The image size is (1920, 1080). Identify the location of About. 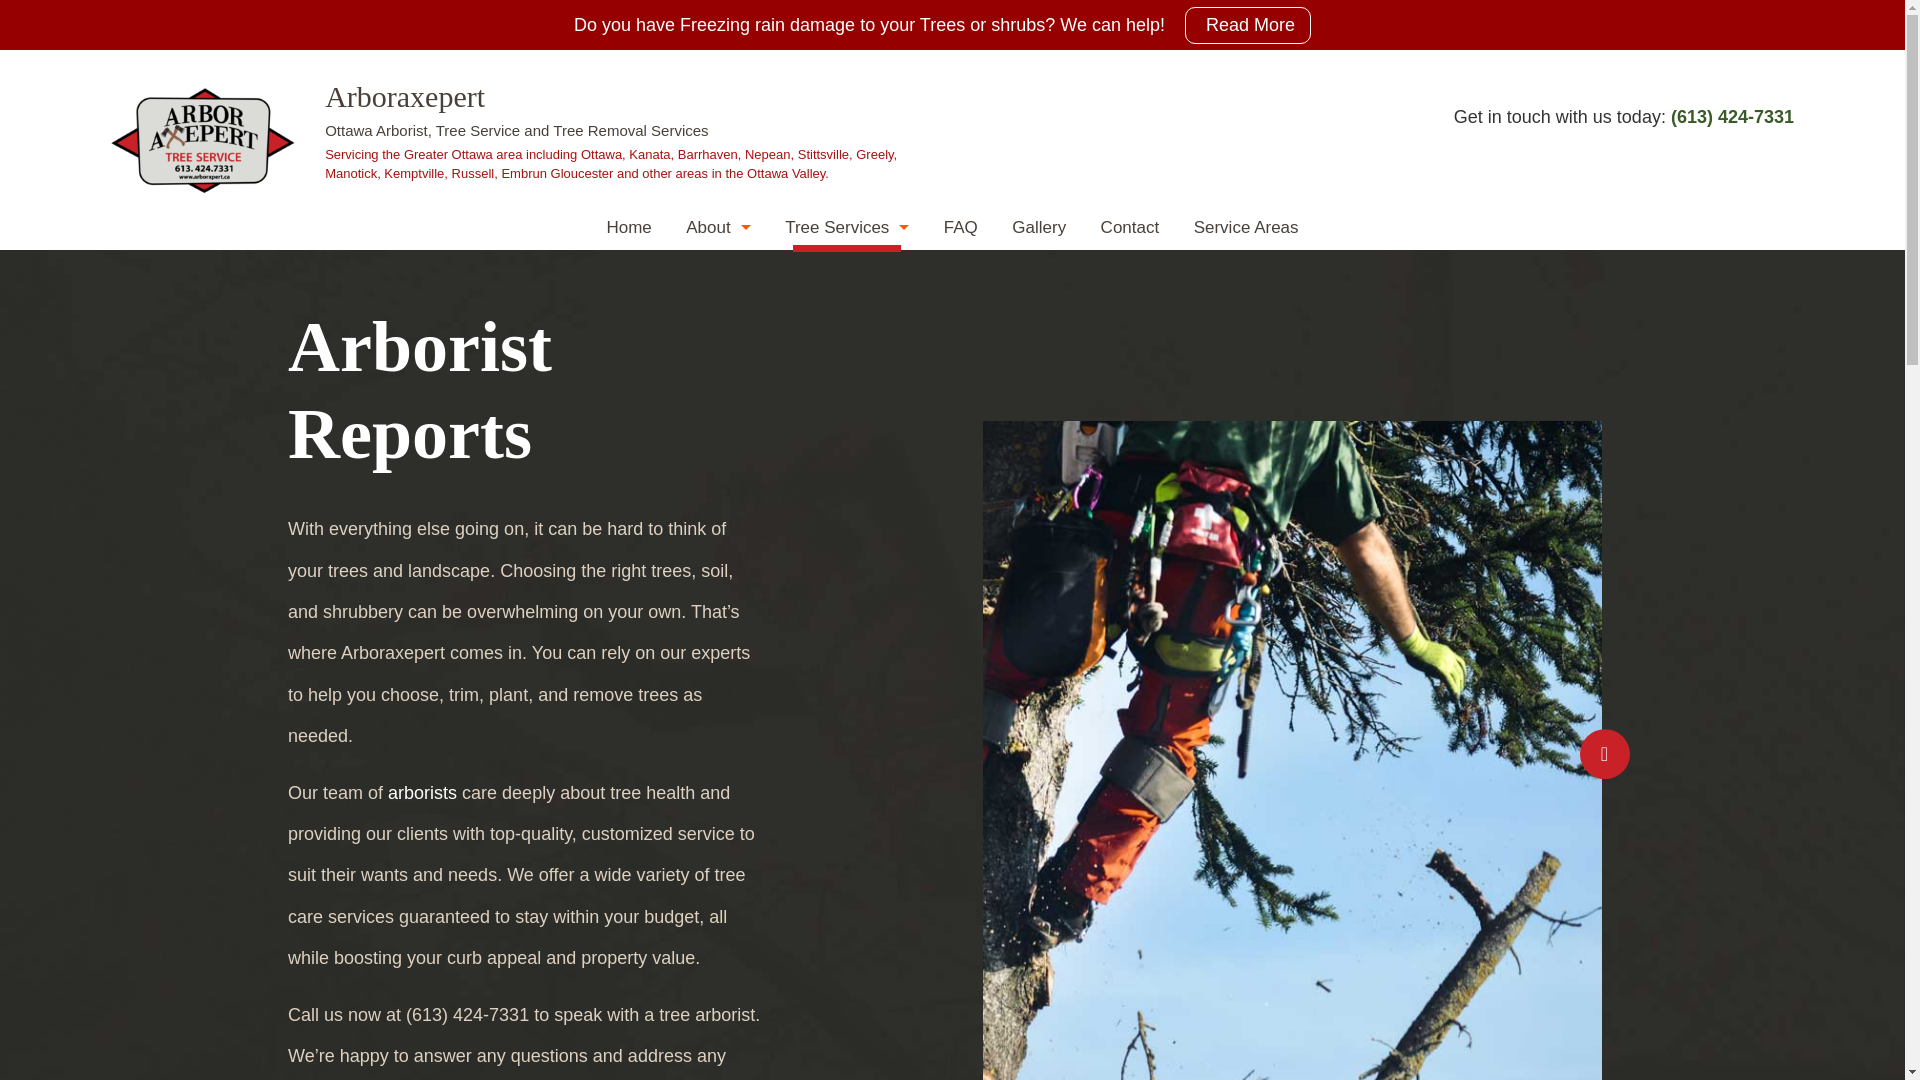
(718, 228).